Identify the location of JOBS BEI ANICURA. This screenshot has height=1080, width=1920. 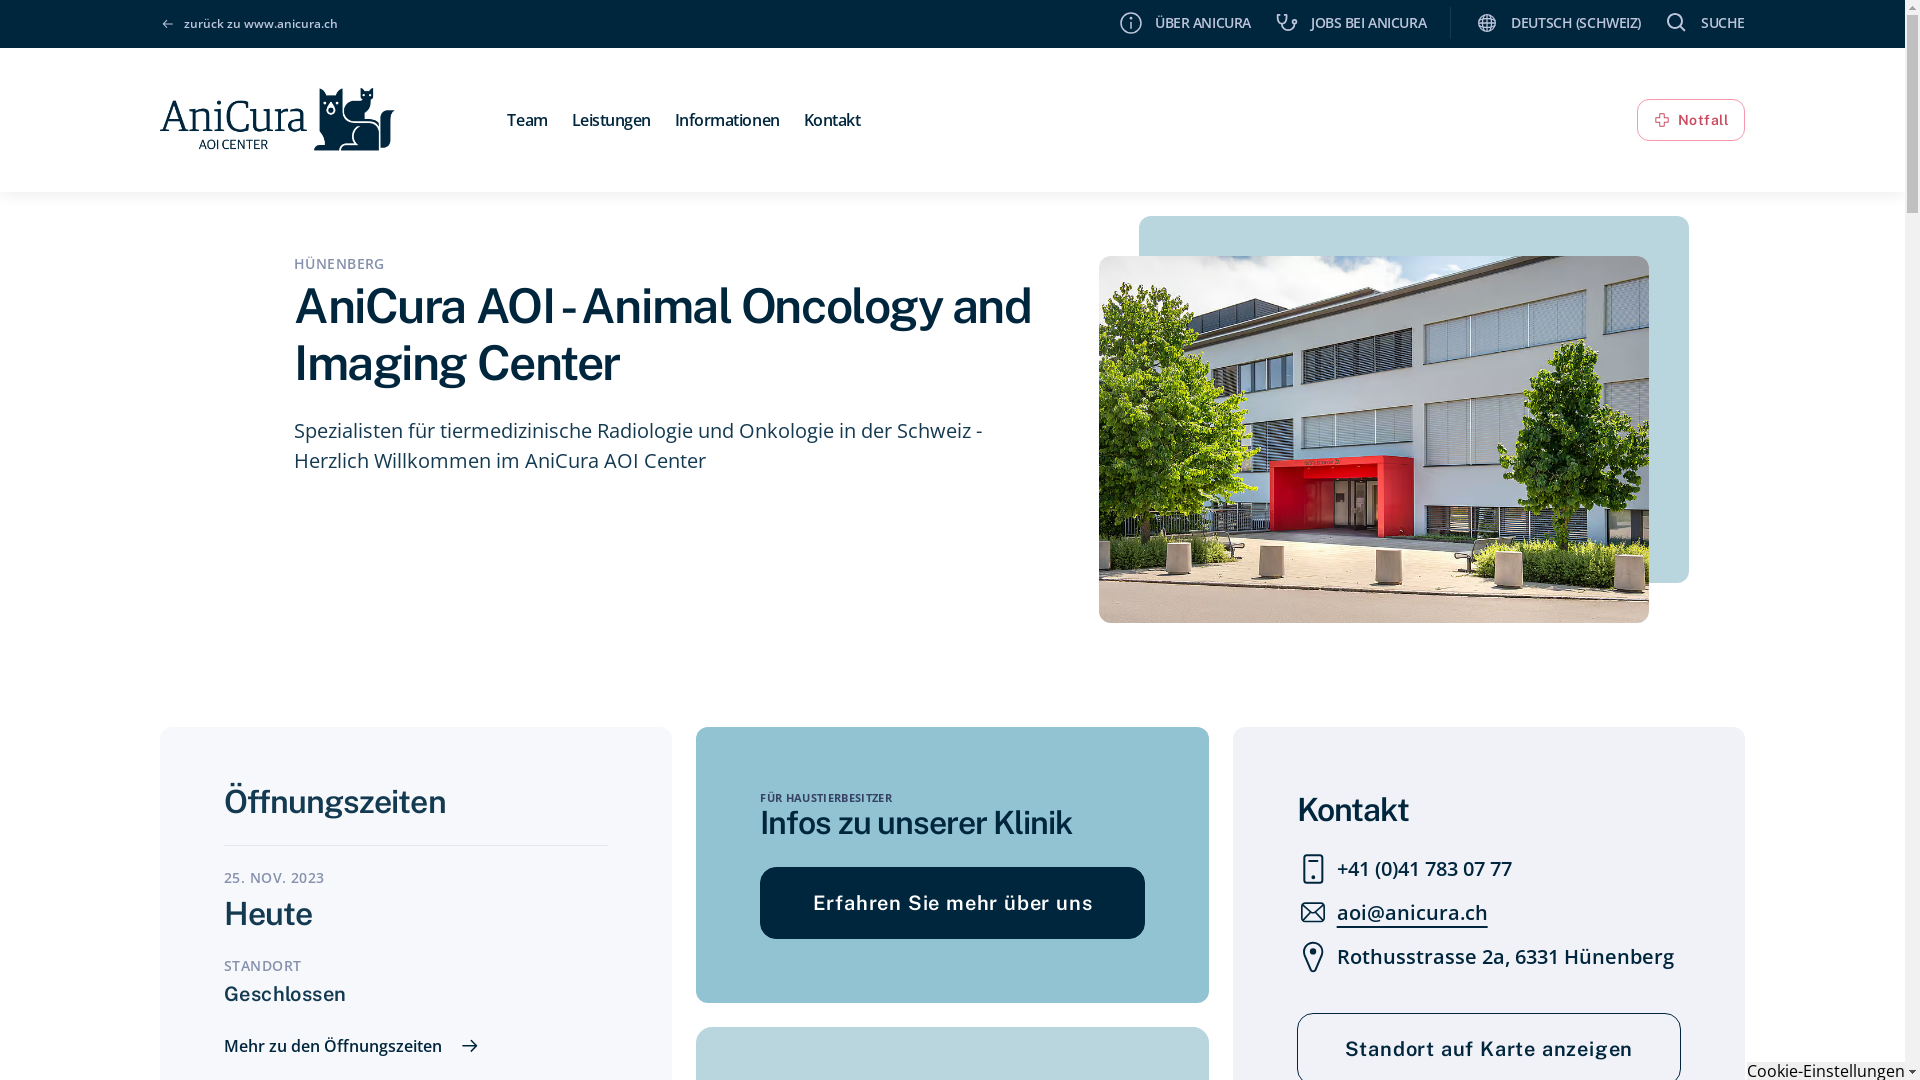
(1350, 22).